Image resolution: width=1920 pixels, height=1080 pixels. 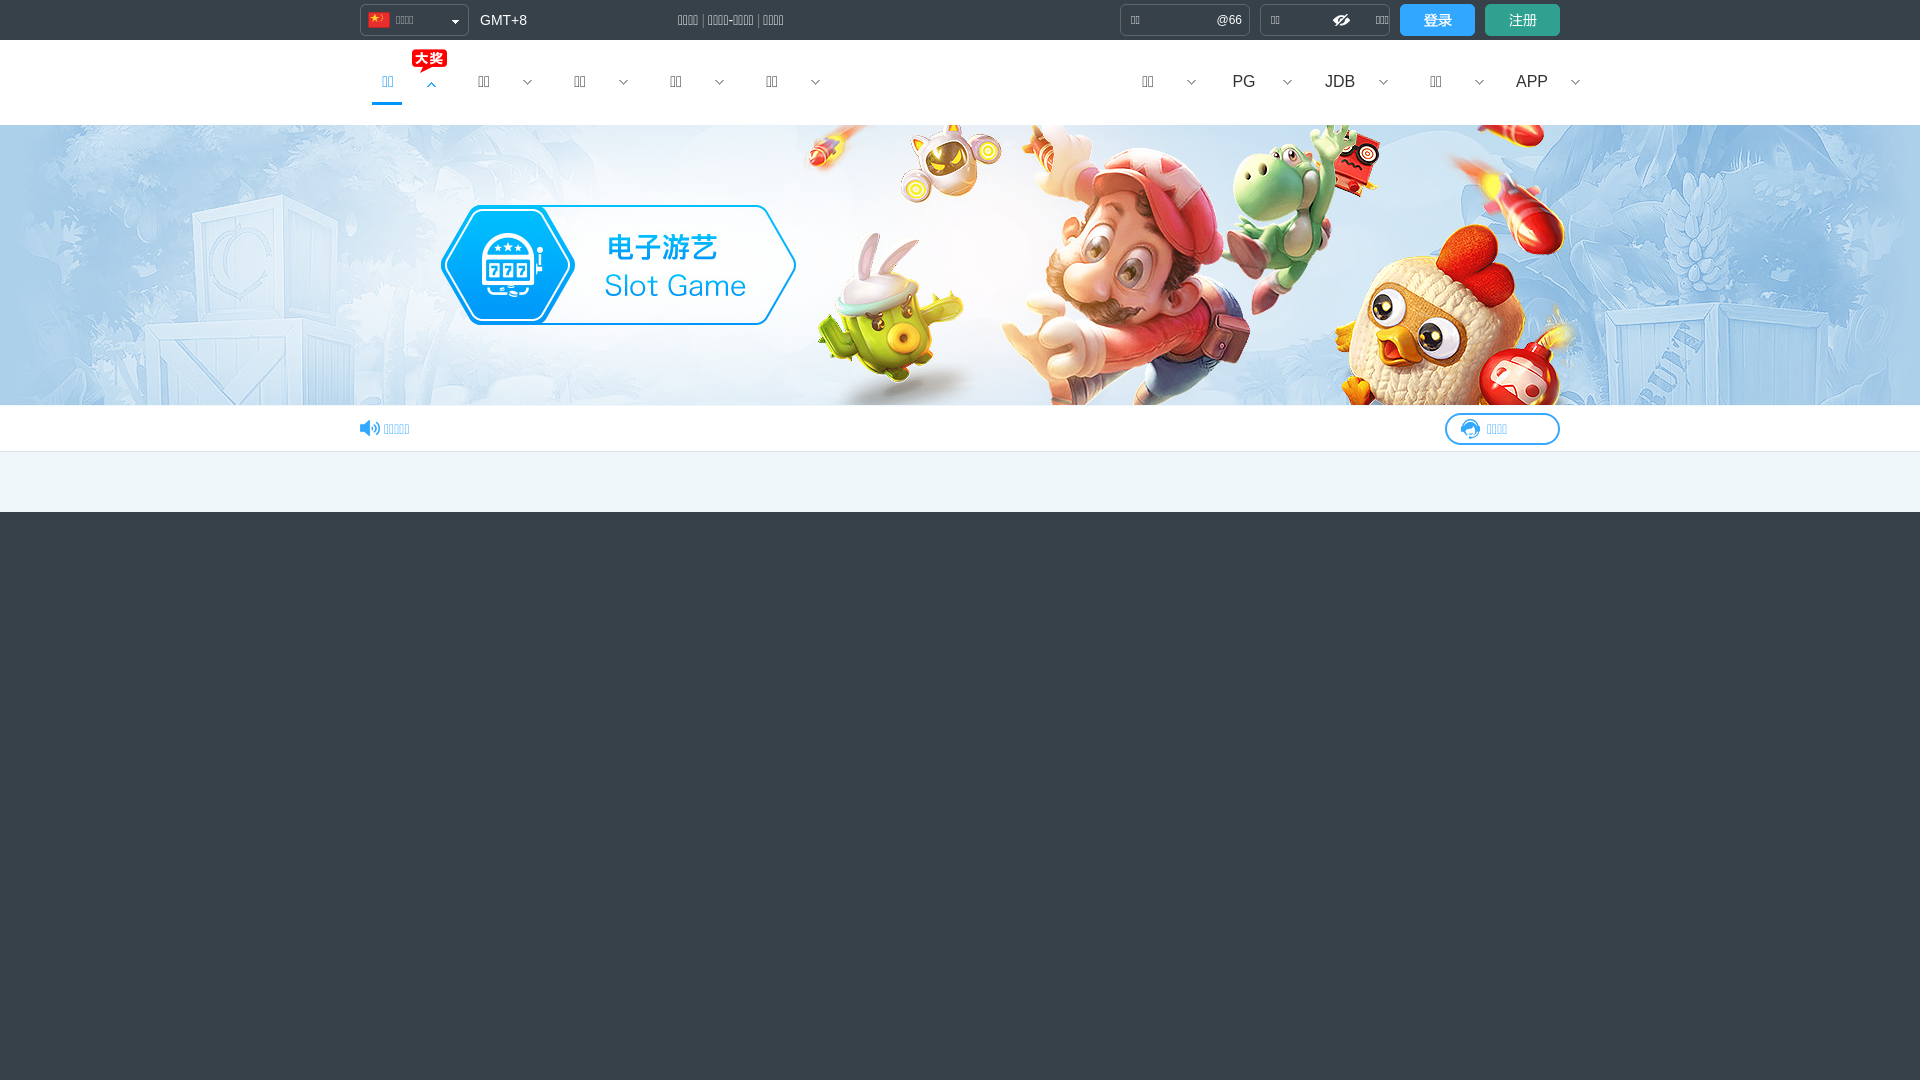 I want to click on PG, so click(x=1244, y=82).